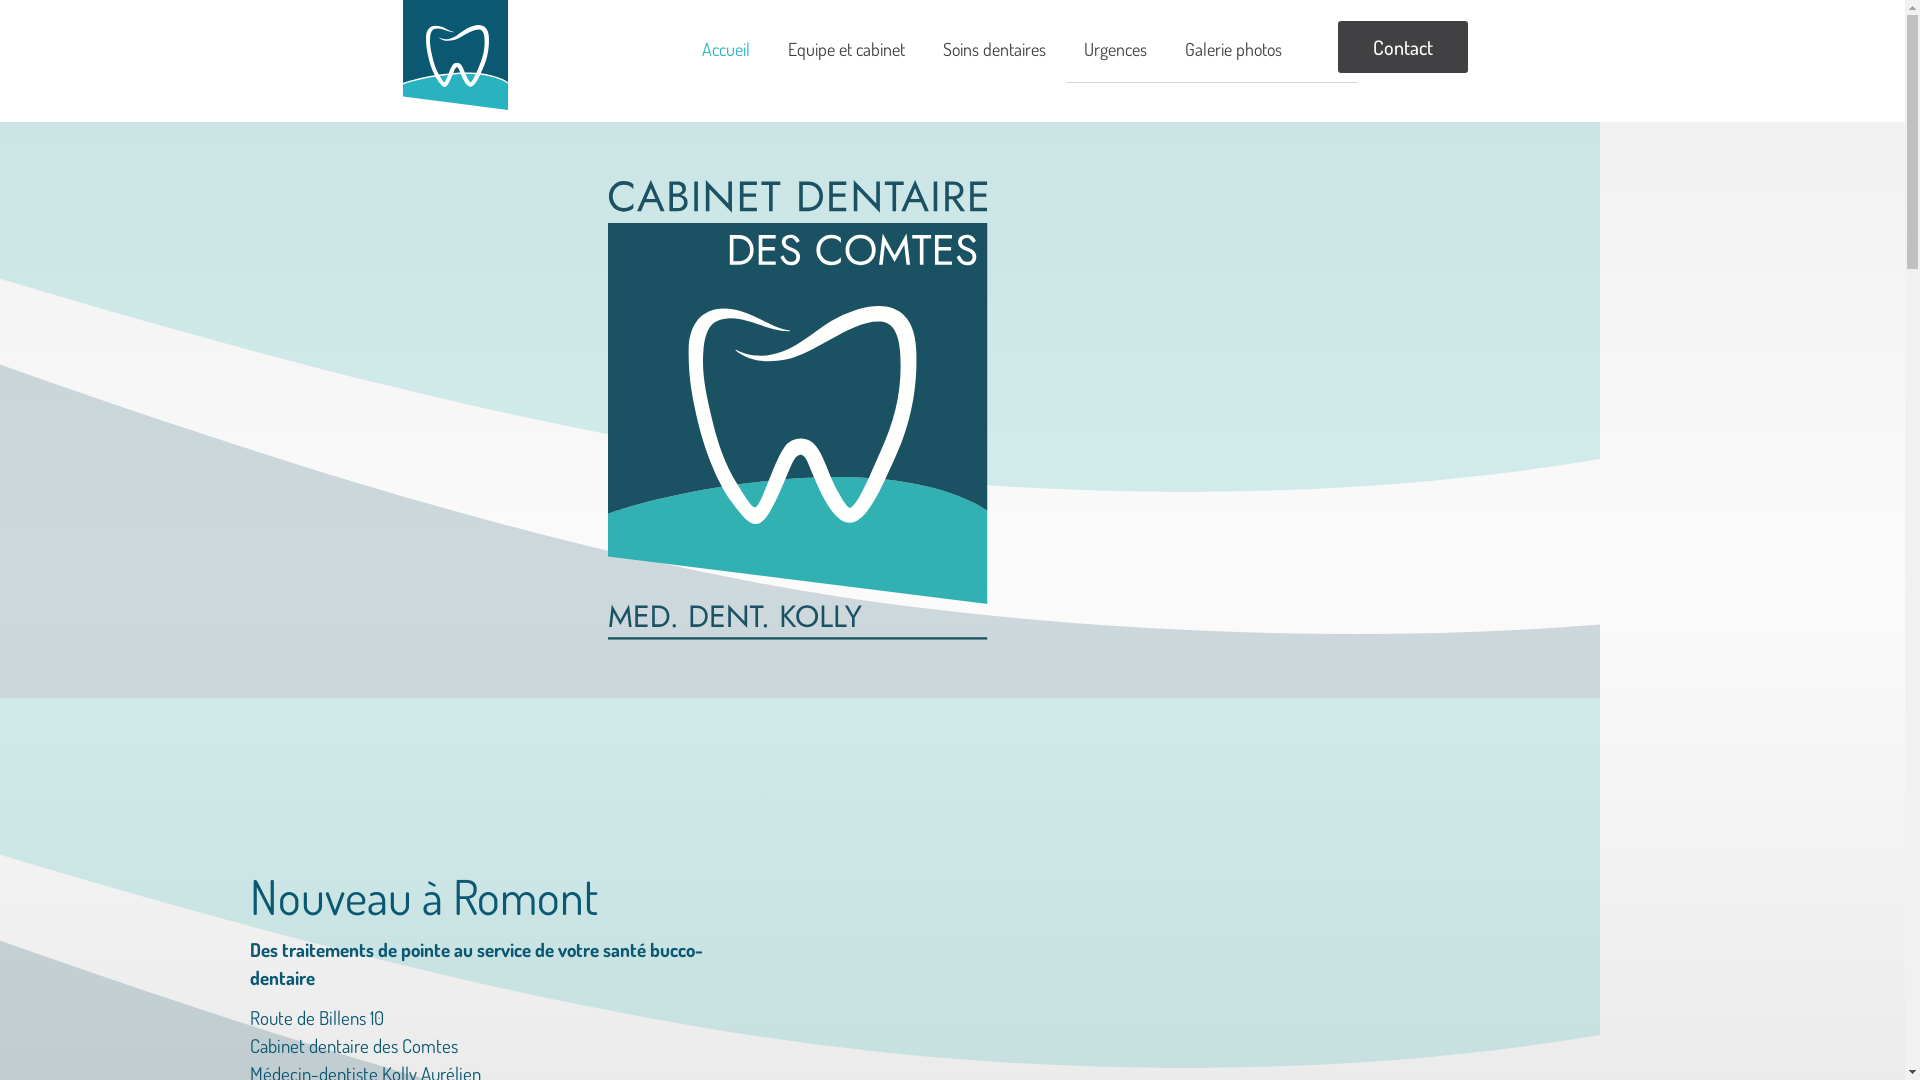  I want to click on Contact, so click(1403, 47).